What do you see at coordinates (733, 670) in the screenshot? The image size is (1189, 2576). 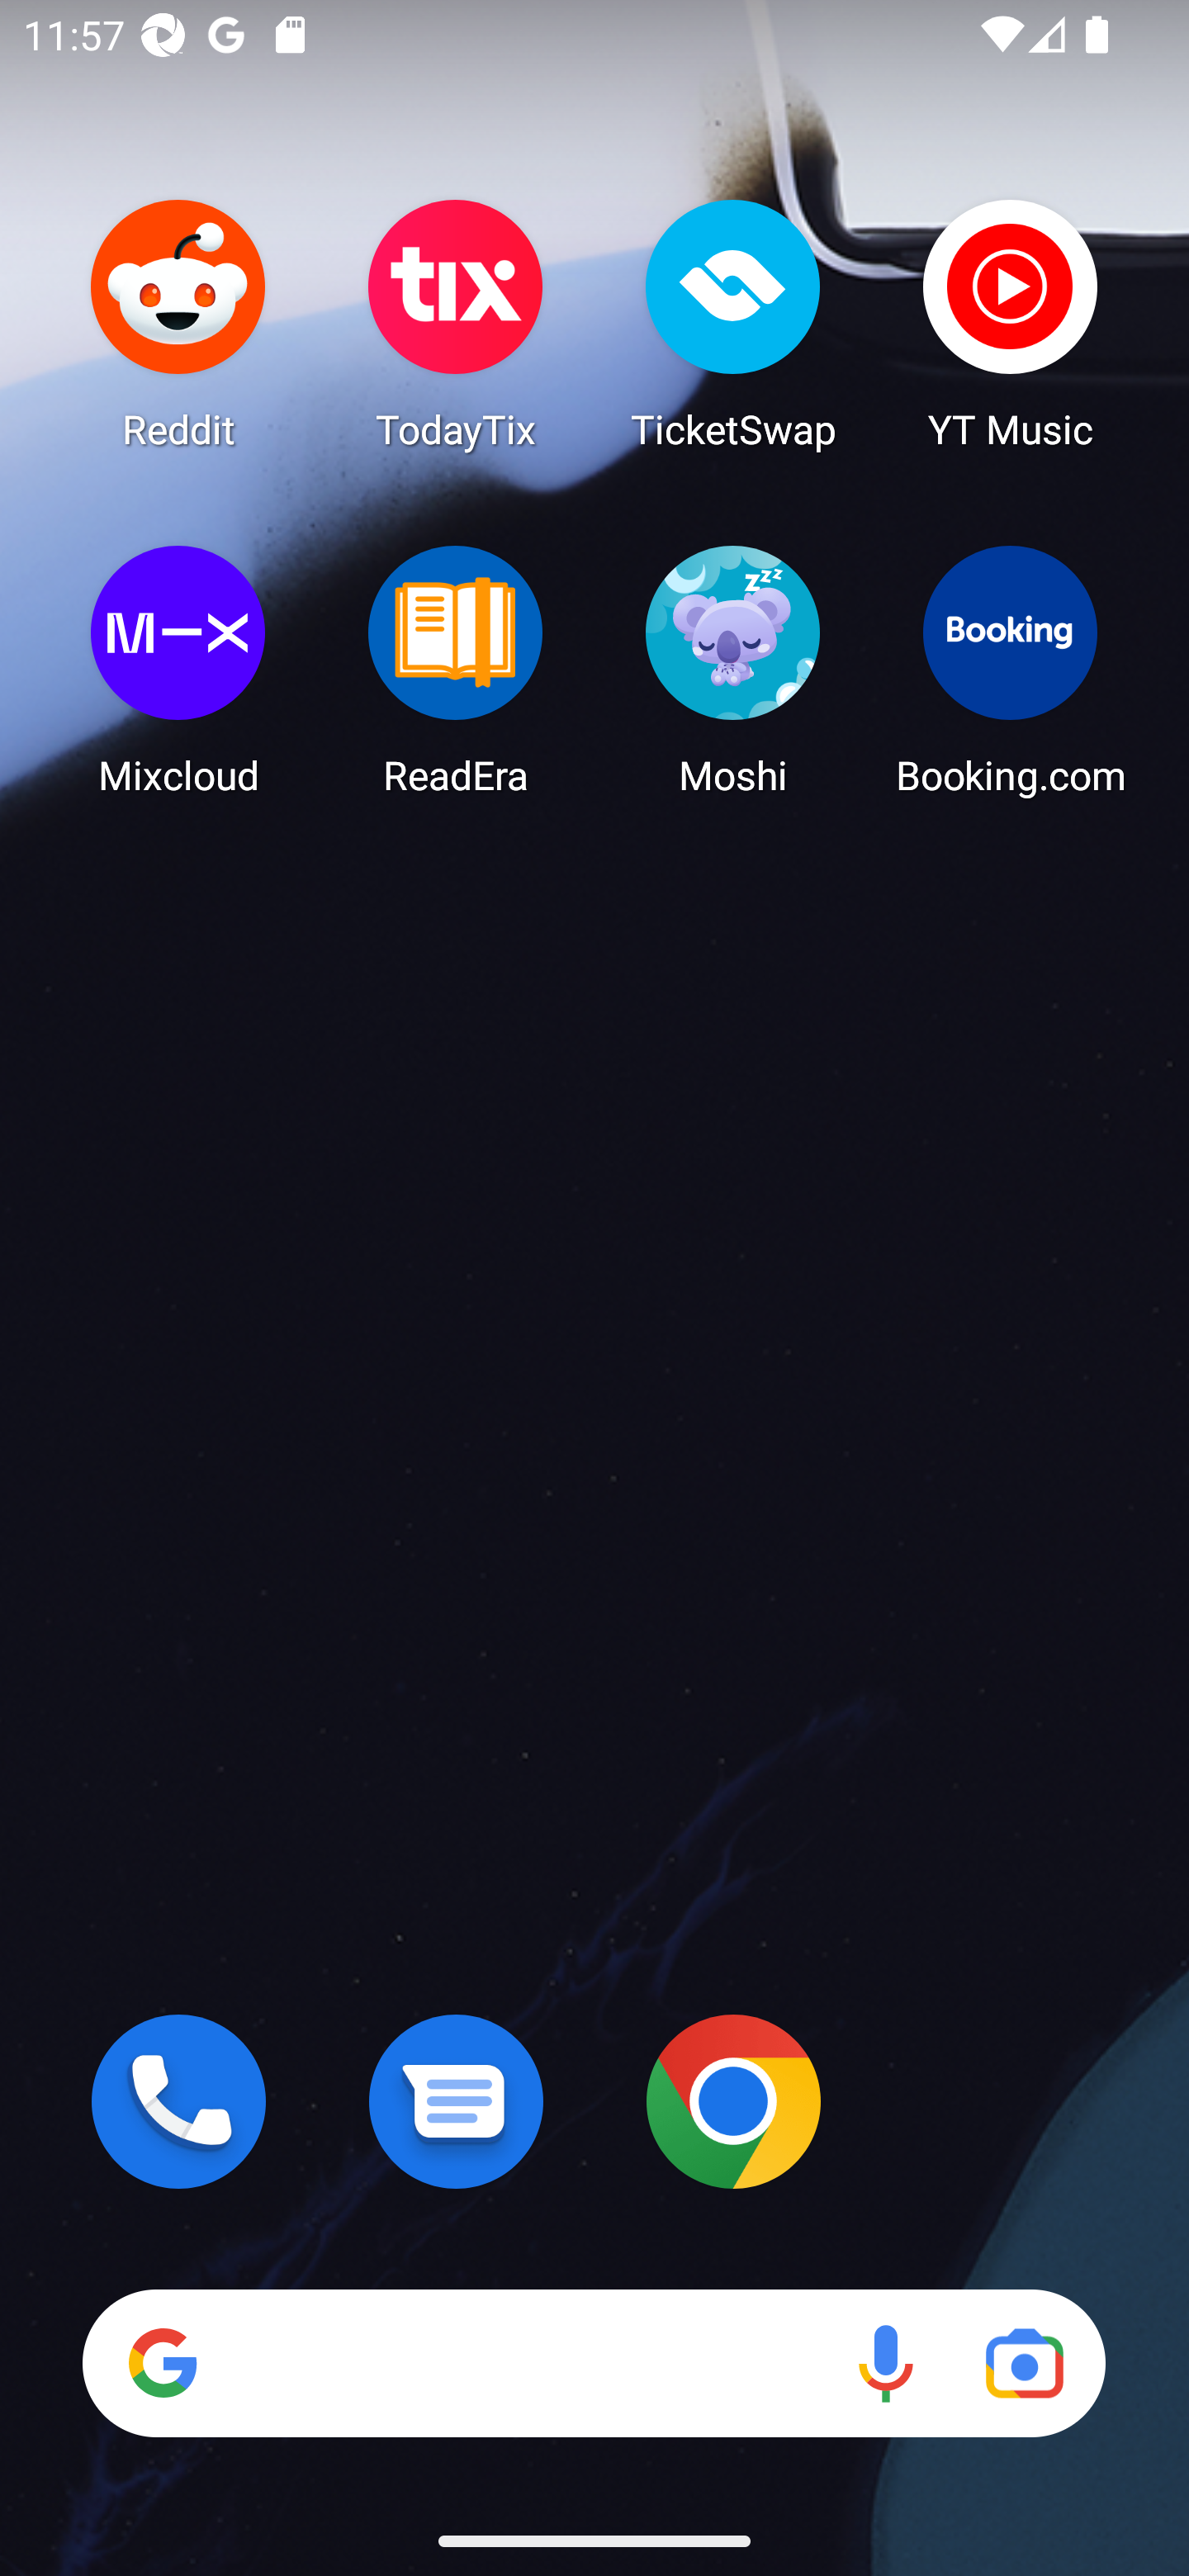 I see `Moshi` at bounding box center [733, 670].